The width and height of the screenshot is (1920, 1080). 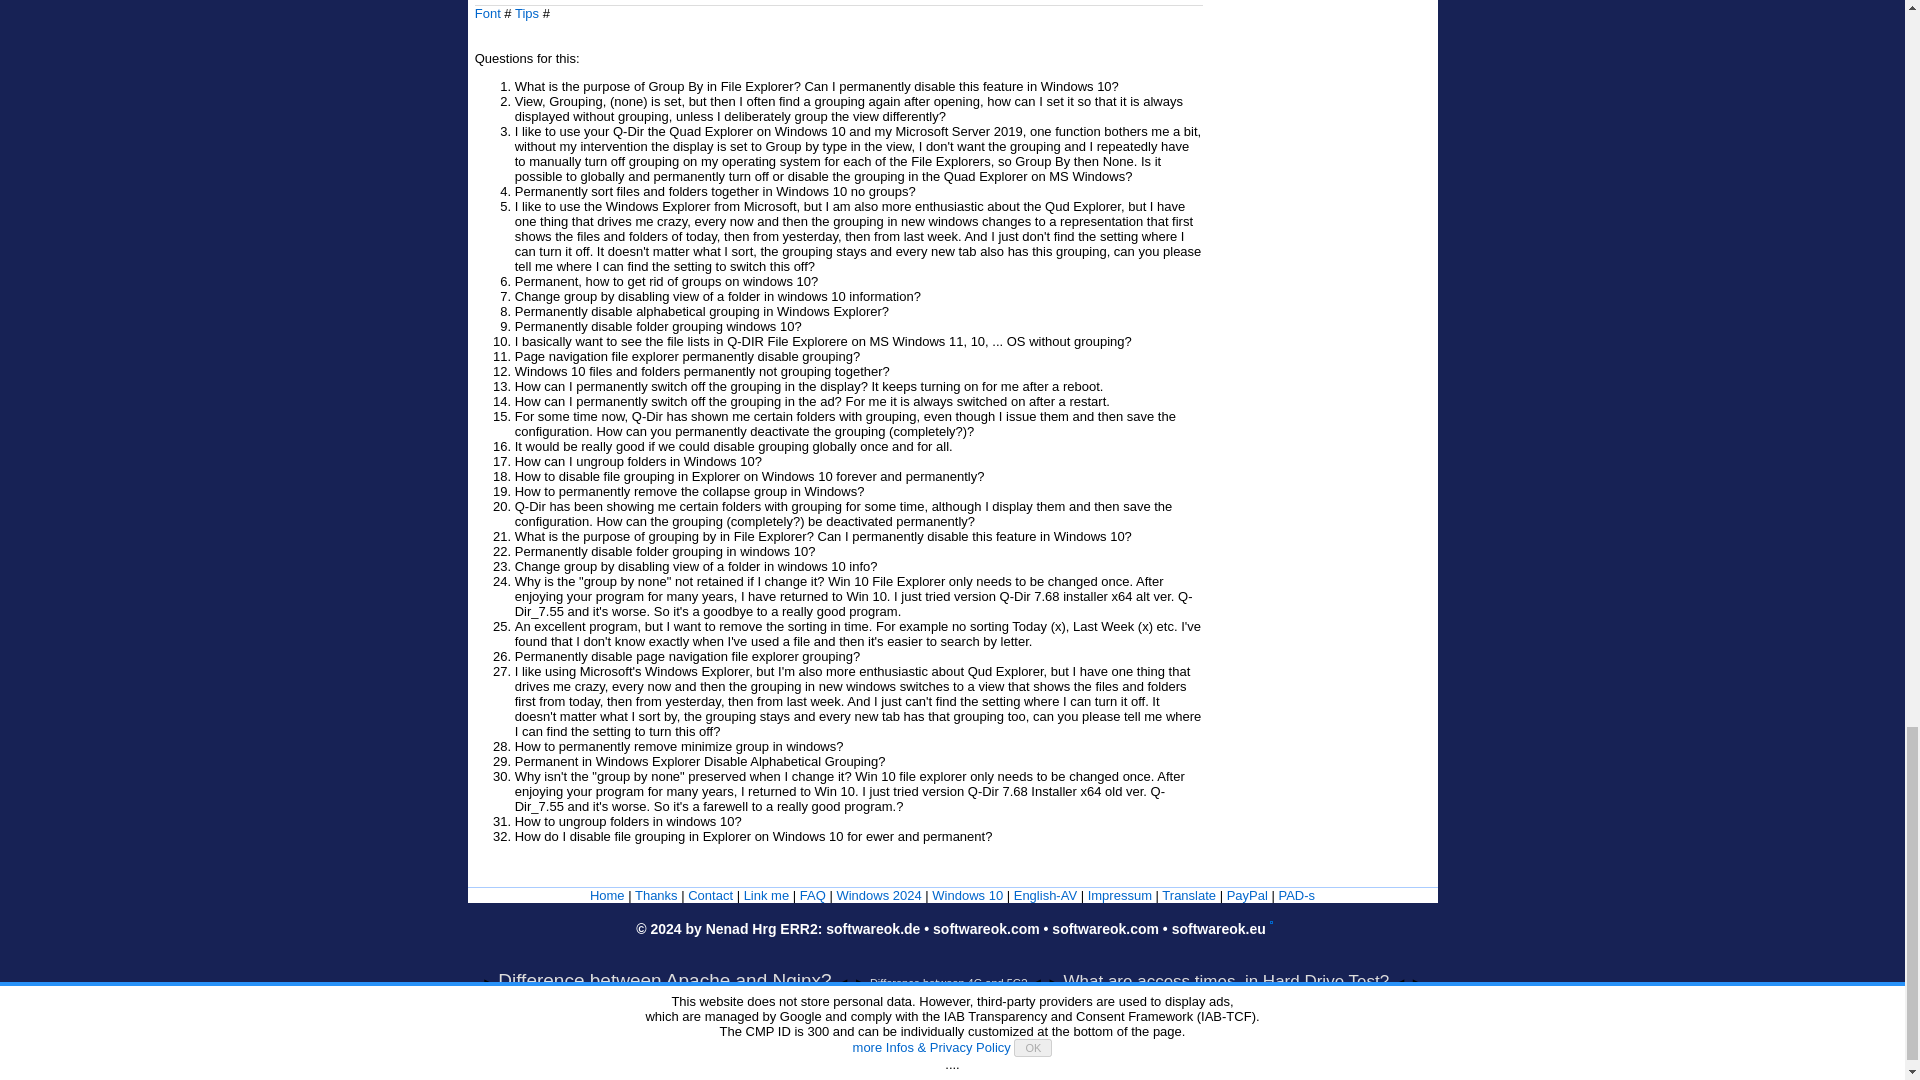 What do you see at coordinates (526, 13) in the screenshot?
I see `Tips ` at bounding box center [526, 13].